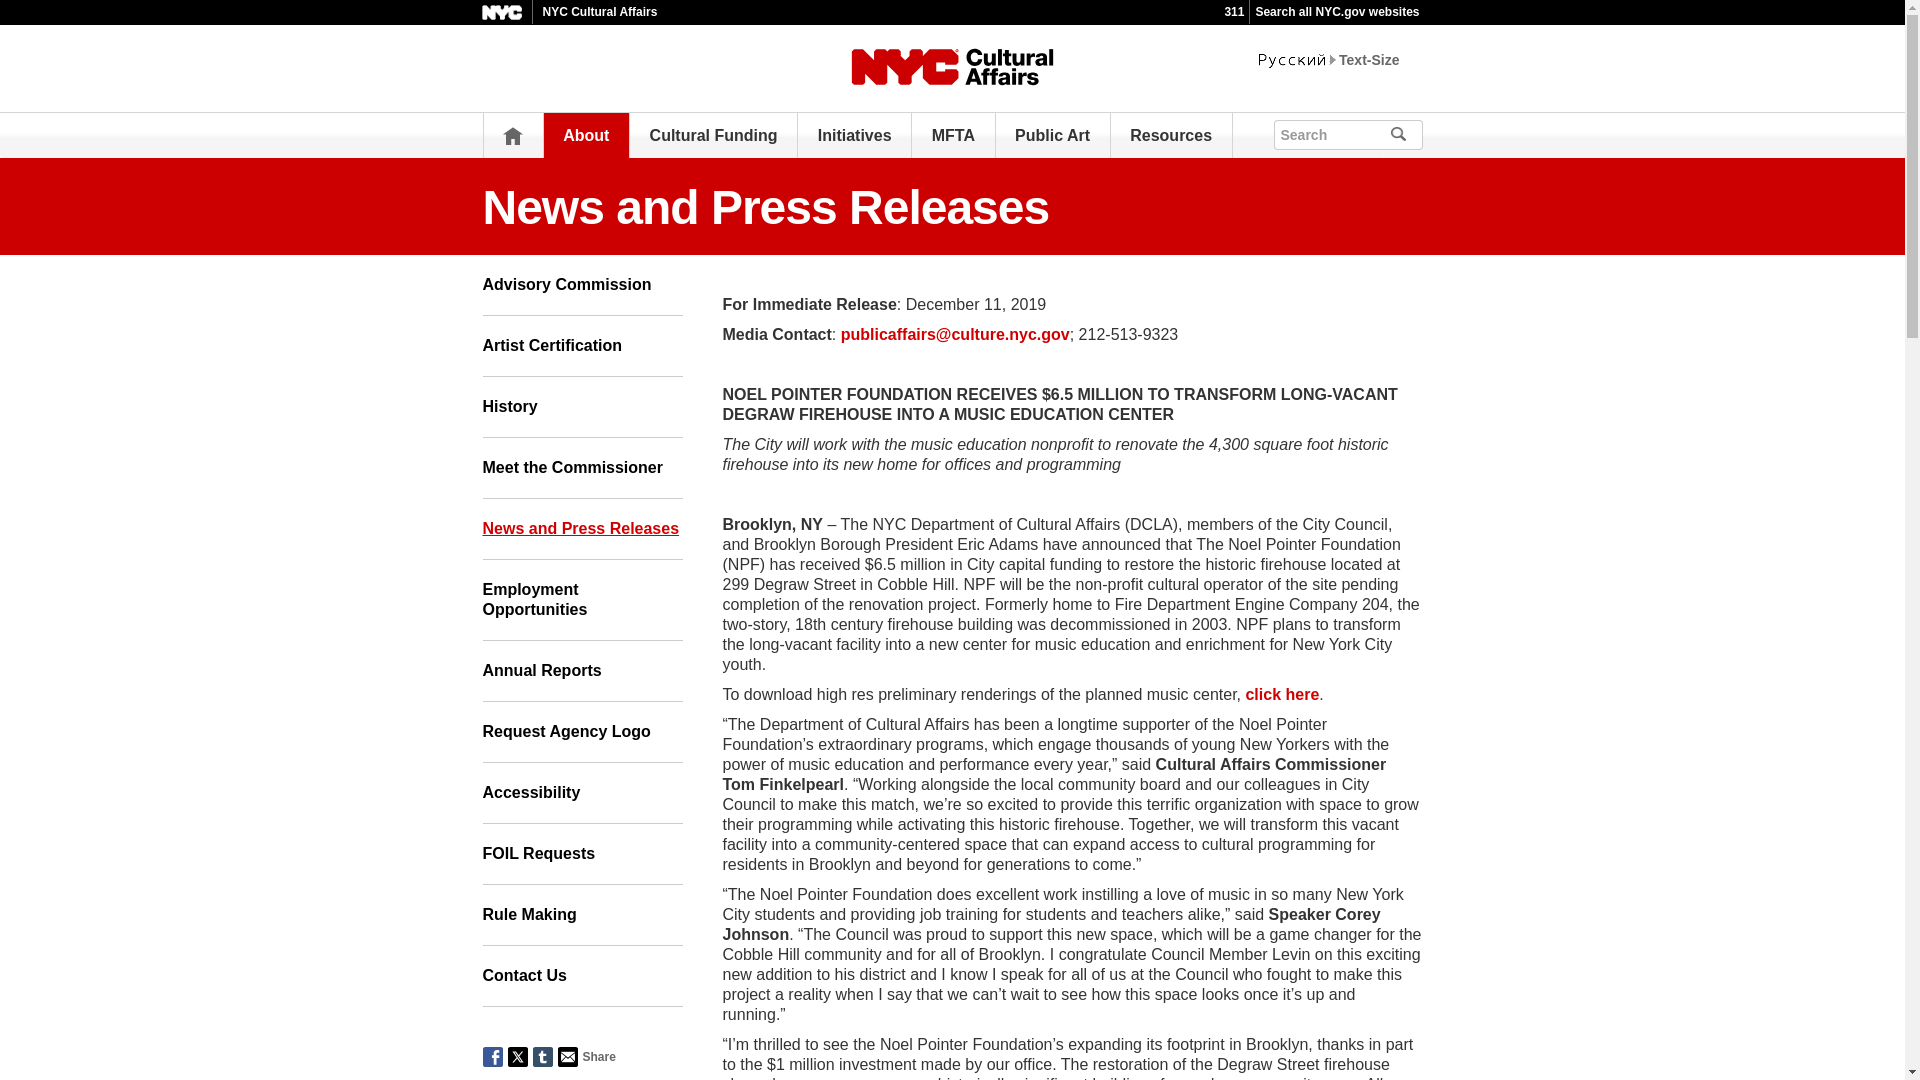 This screenshot has width=1920, height=1080. What do you see at coordinates (1170, 135) in the screenshot?
I see `Resources` at bounding box center [1170, 135].